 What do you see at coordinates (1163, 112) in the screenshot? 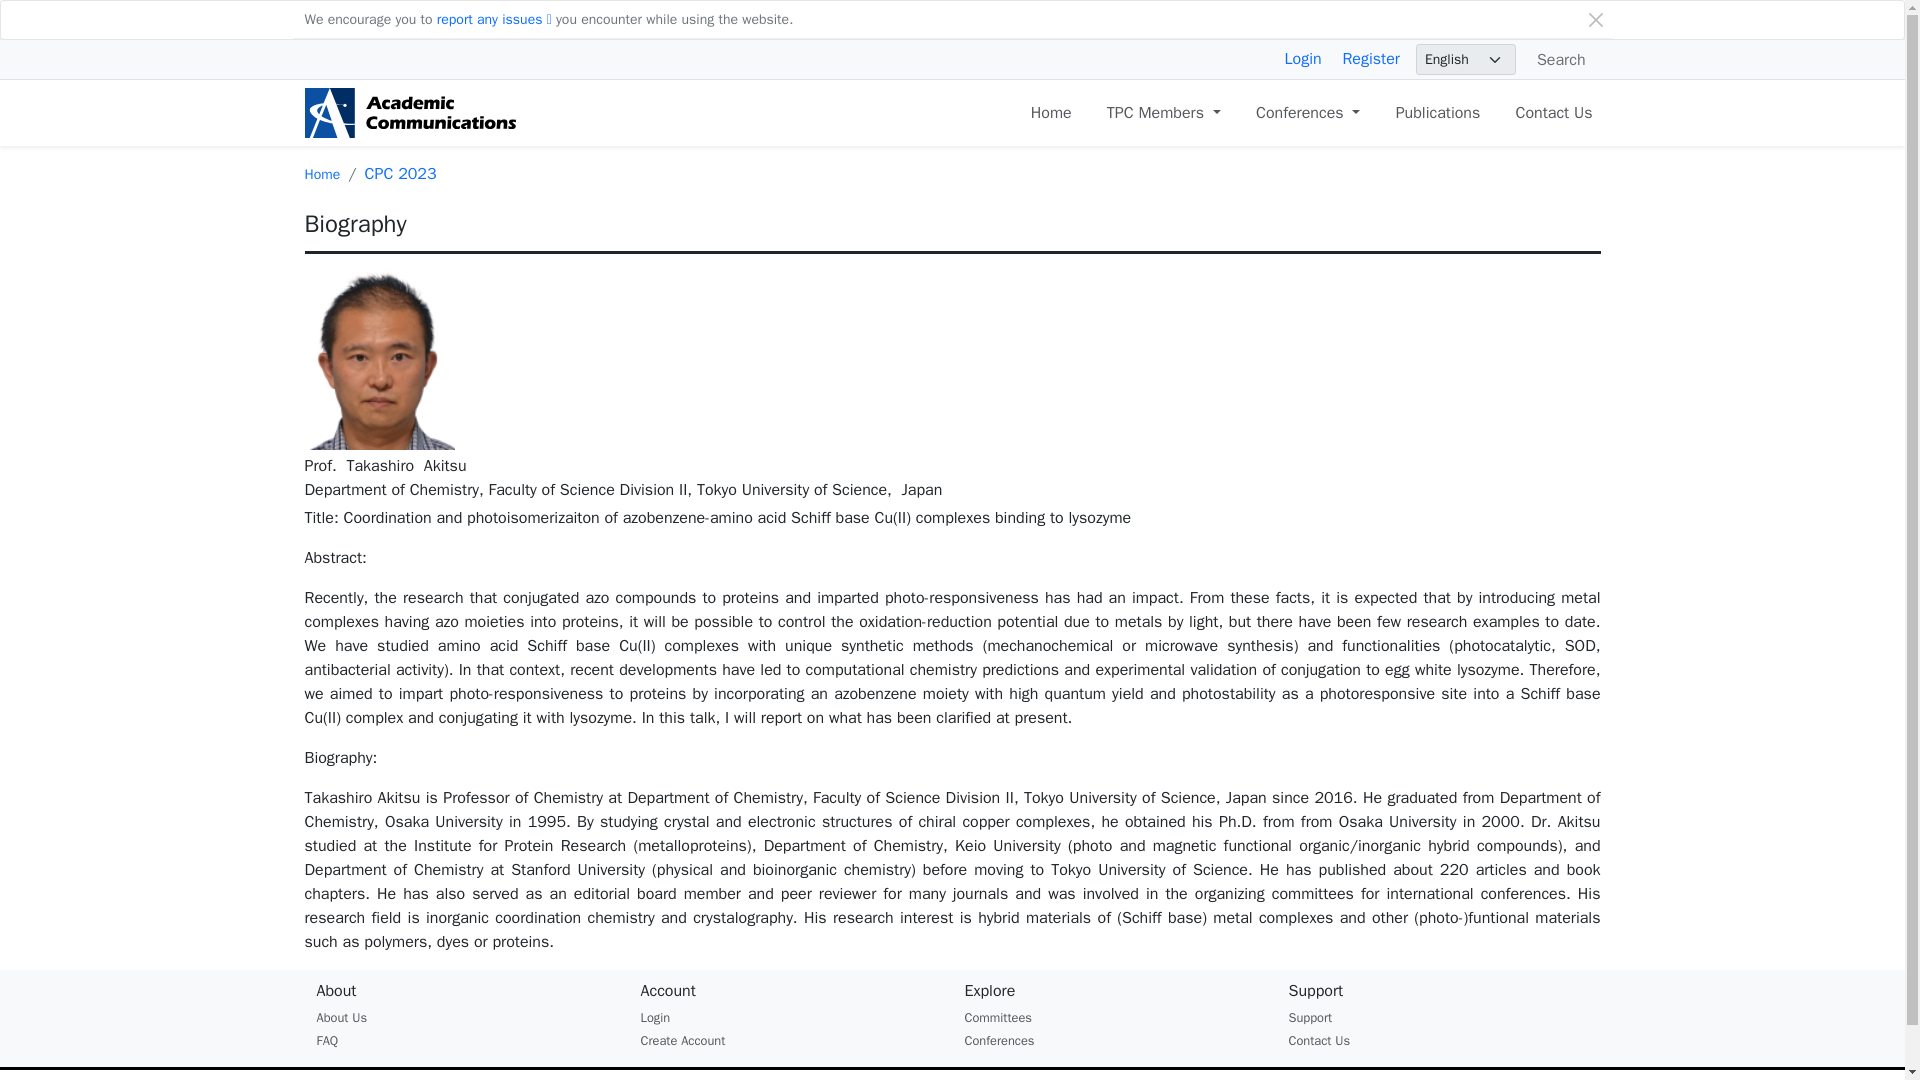
I see `TPC Members` at bounding box center [1163, 112].